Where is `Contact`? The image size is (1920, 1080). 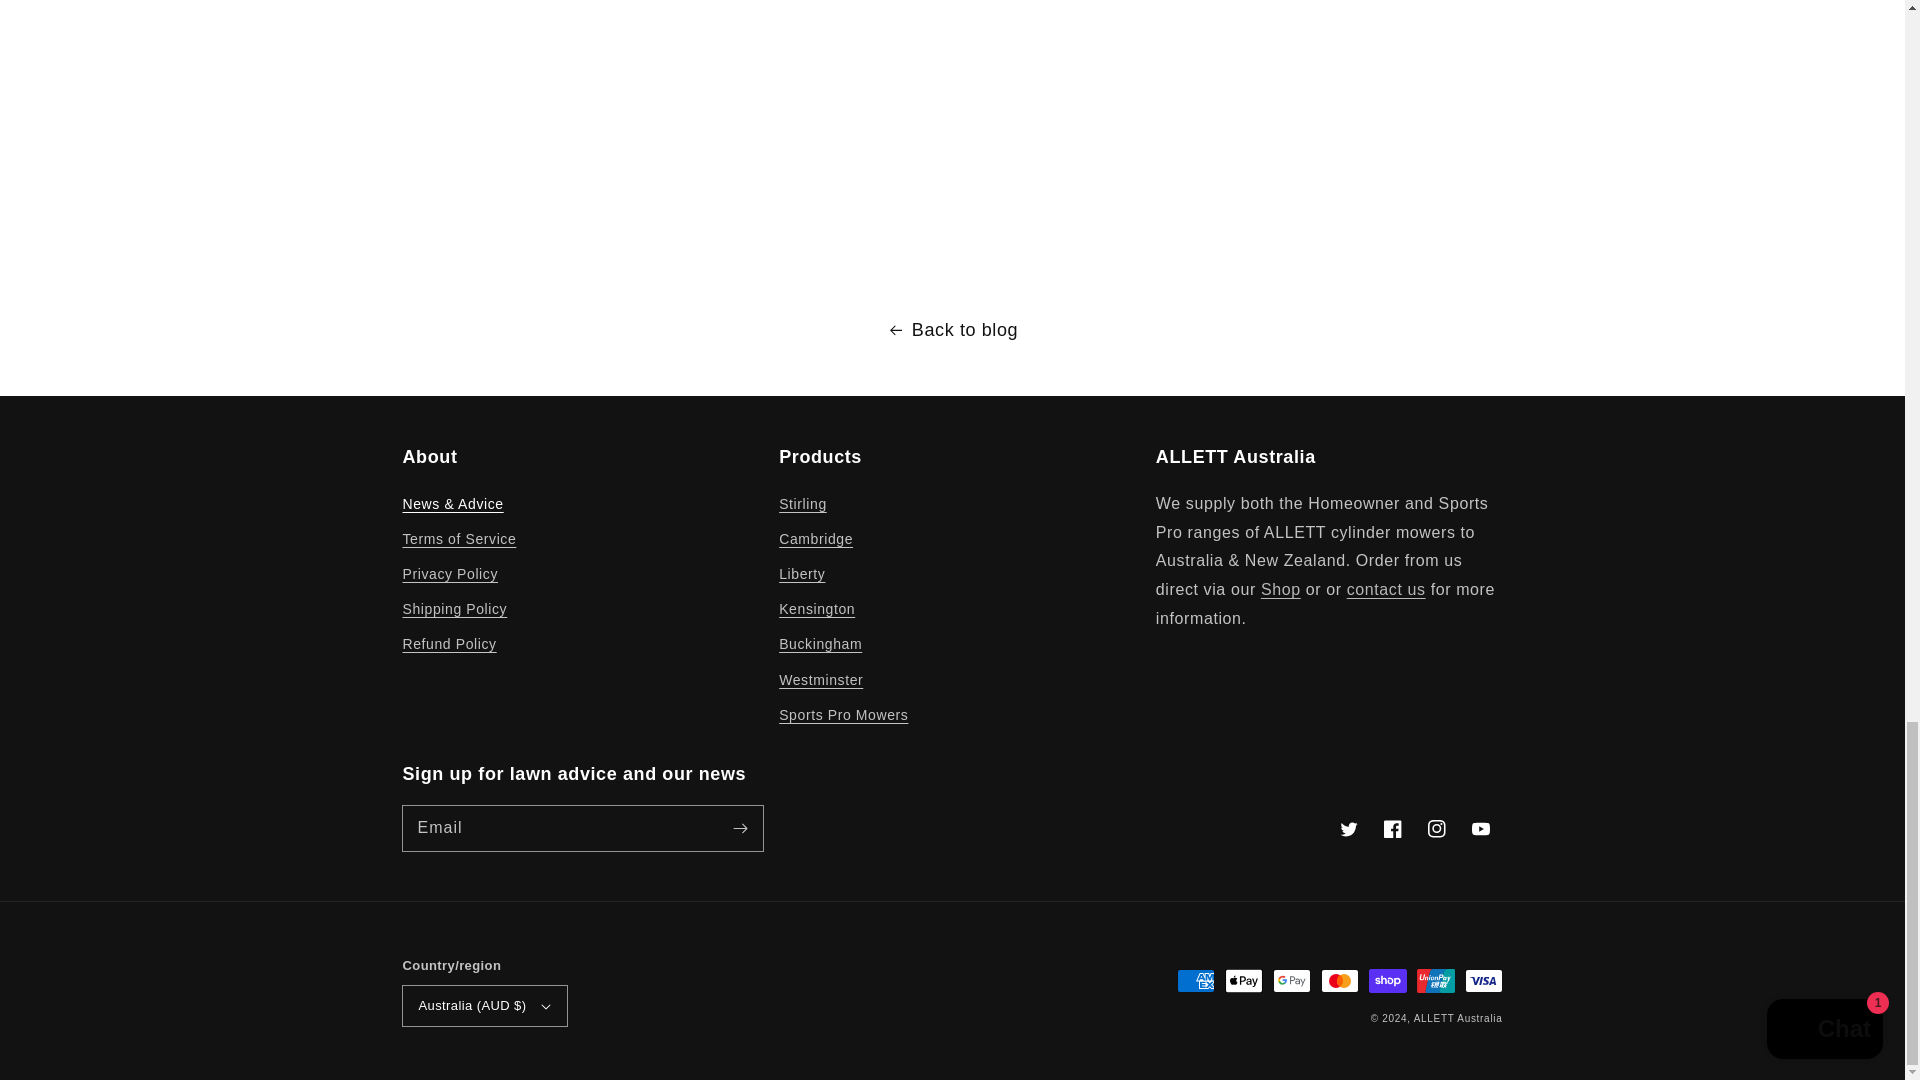 Contact is located at coordinates (1386, 590).